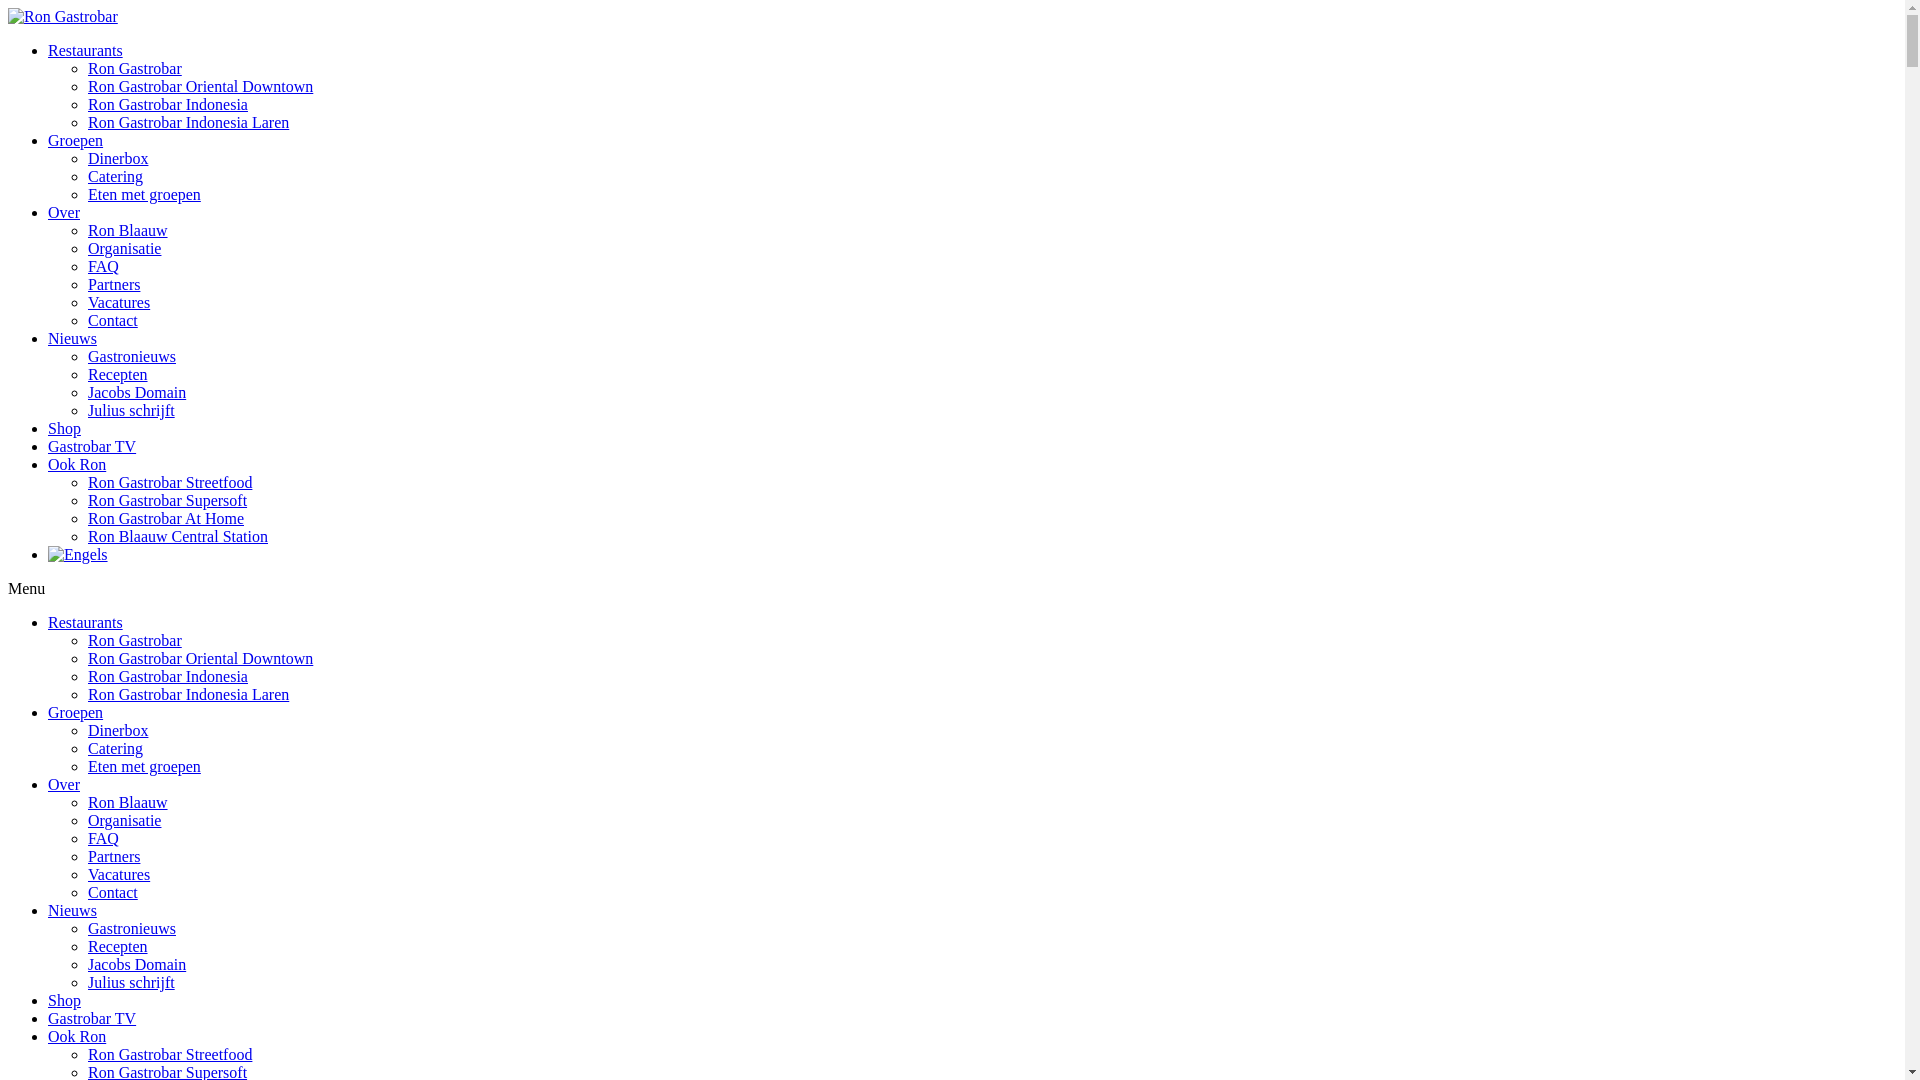  What do you see at coordinates (64, 428) in the screenshot?
I see `Shop` at bounding box center [64, 428].